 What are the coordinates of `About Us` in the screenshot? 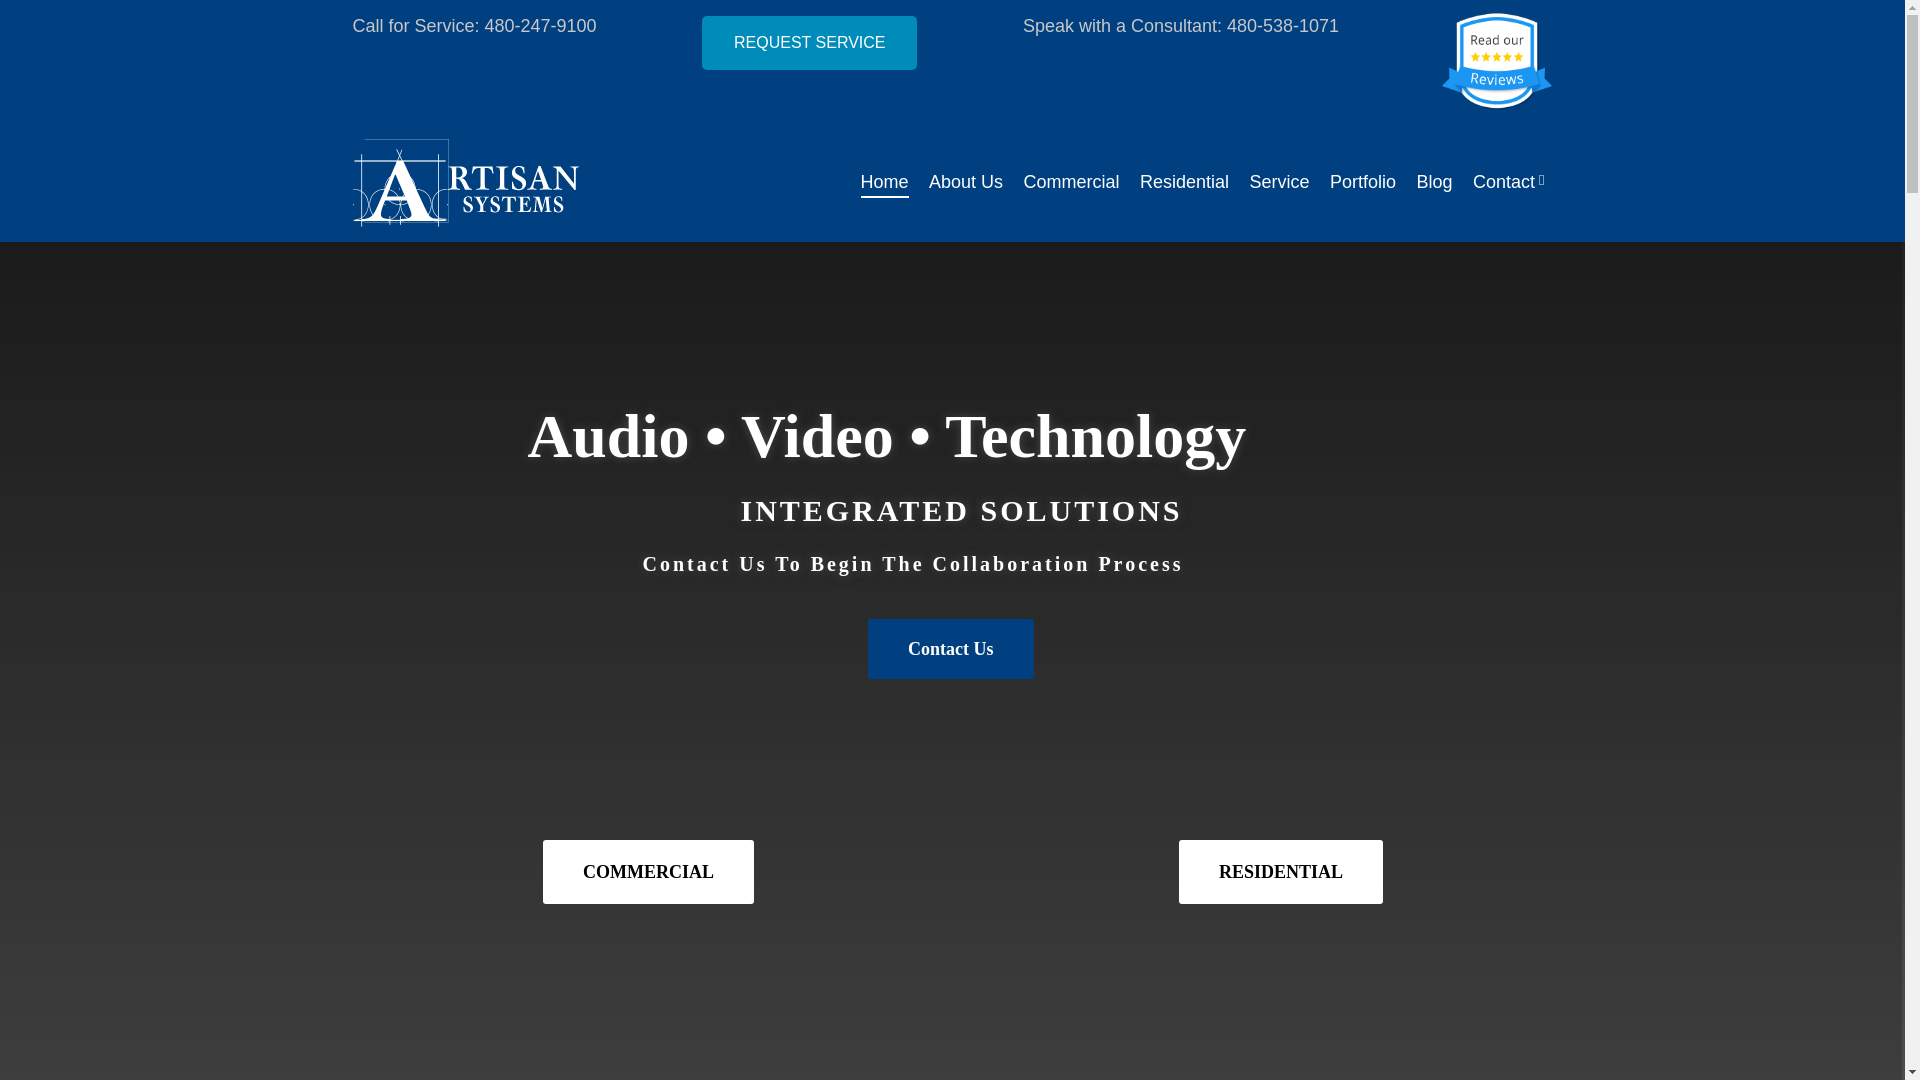 It's located at (966, 183).